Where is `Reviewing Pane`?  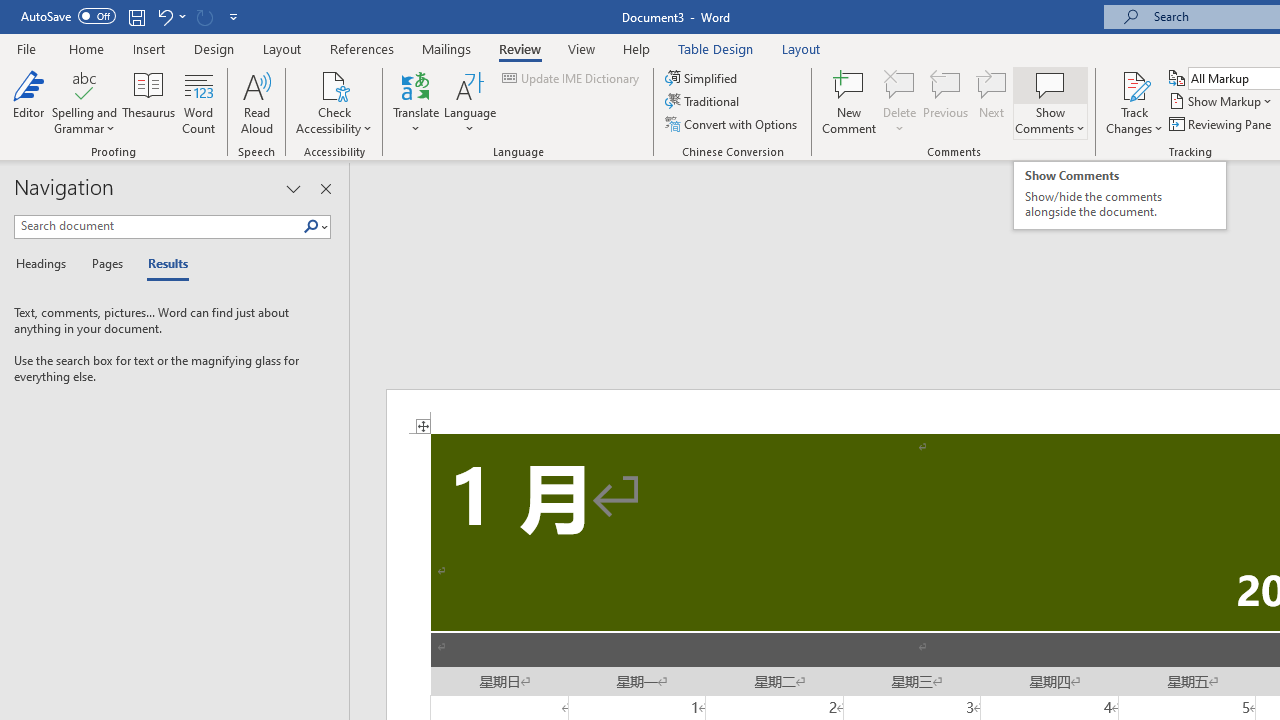 Reviewing Pane is located at coordinates (1222, 124).